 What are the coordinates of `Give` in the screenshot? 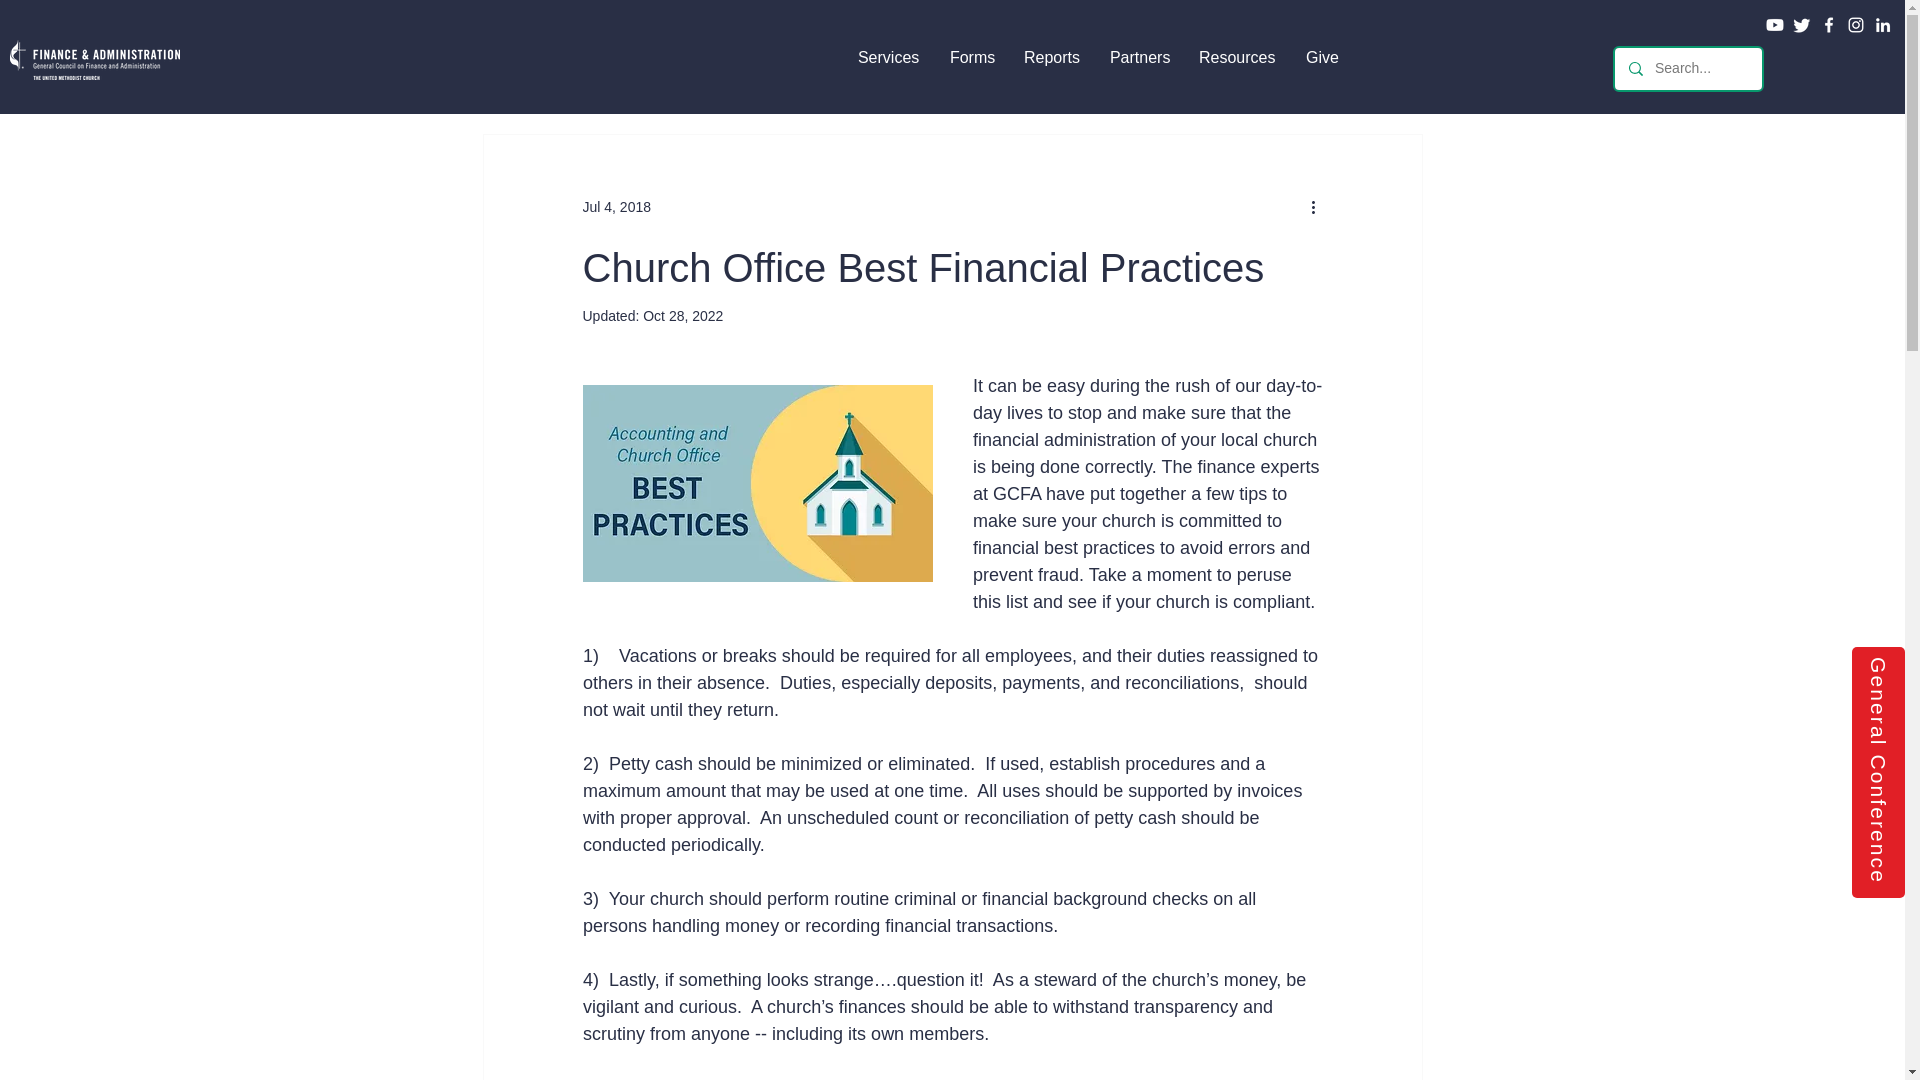 It's located at (1322, 56).